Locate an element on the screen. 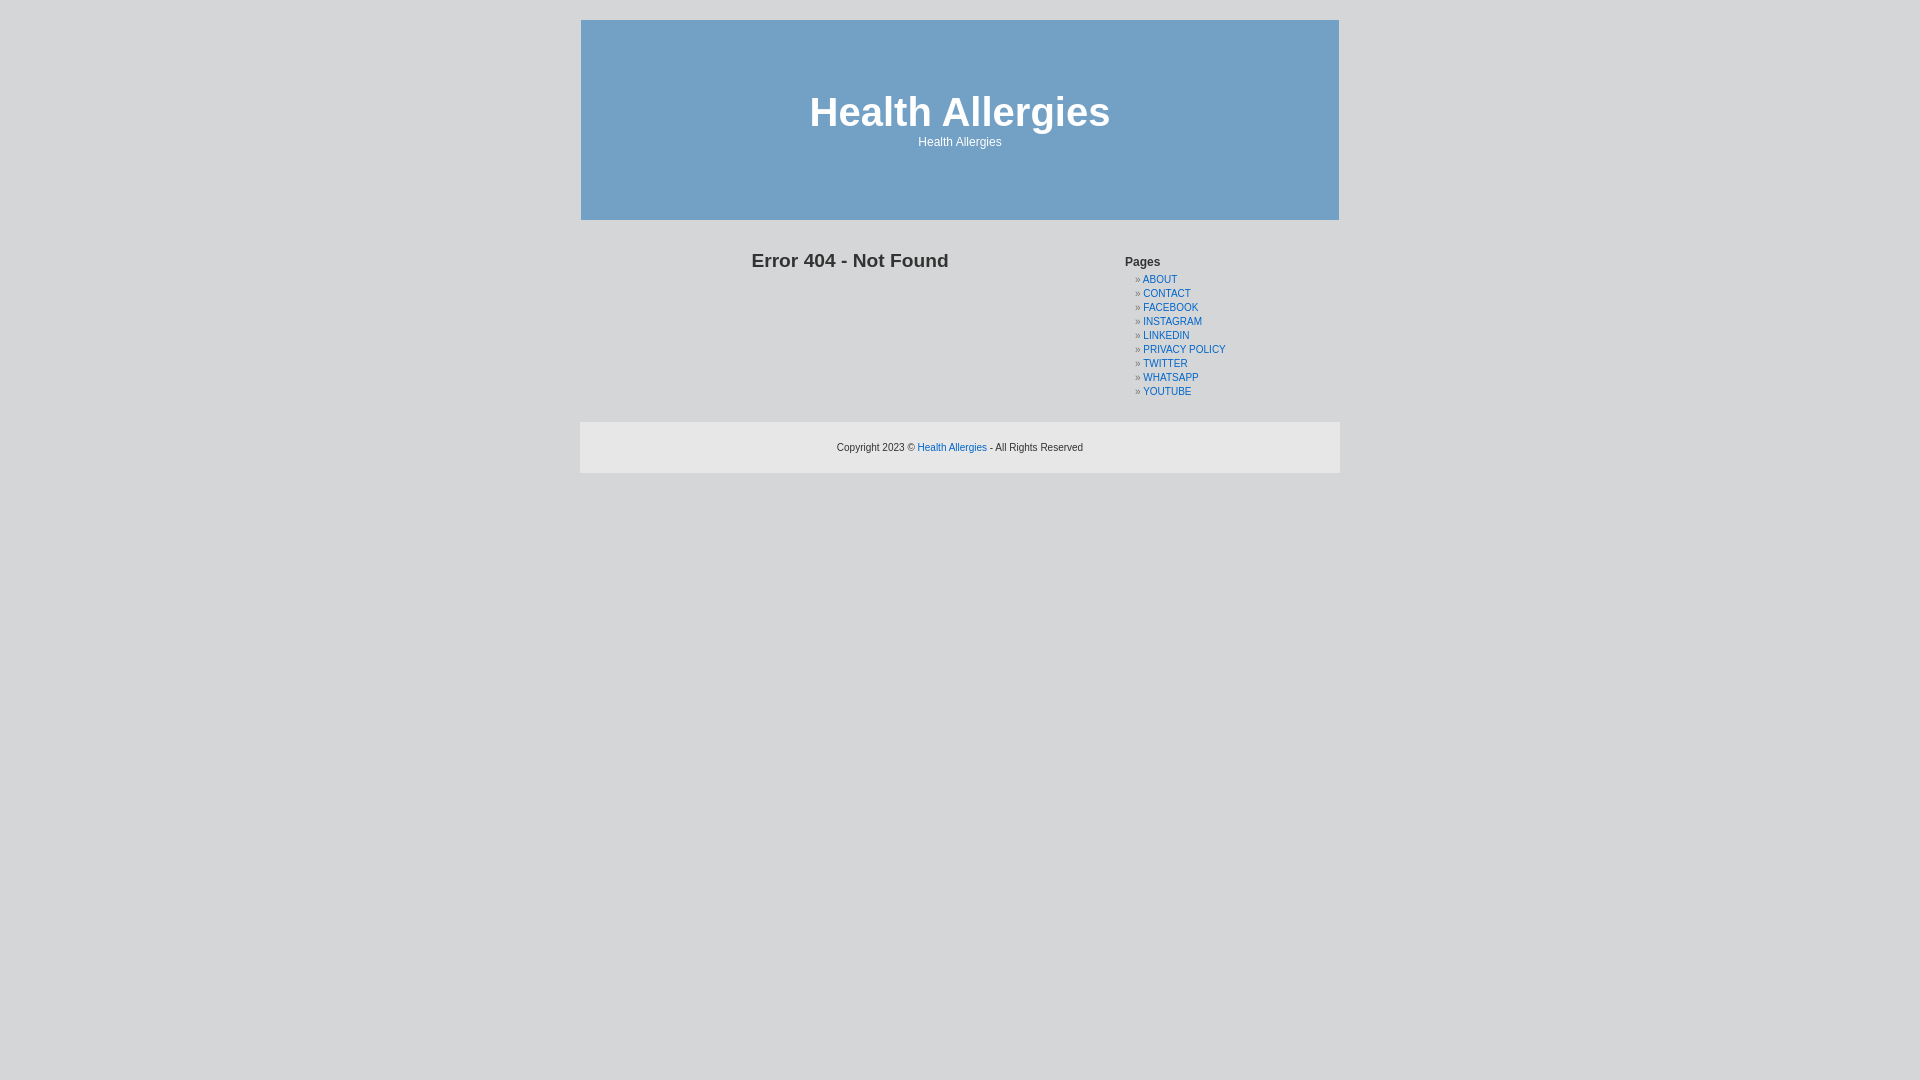  CONTACT is located at coordinates (1167, 294).